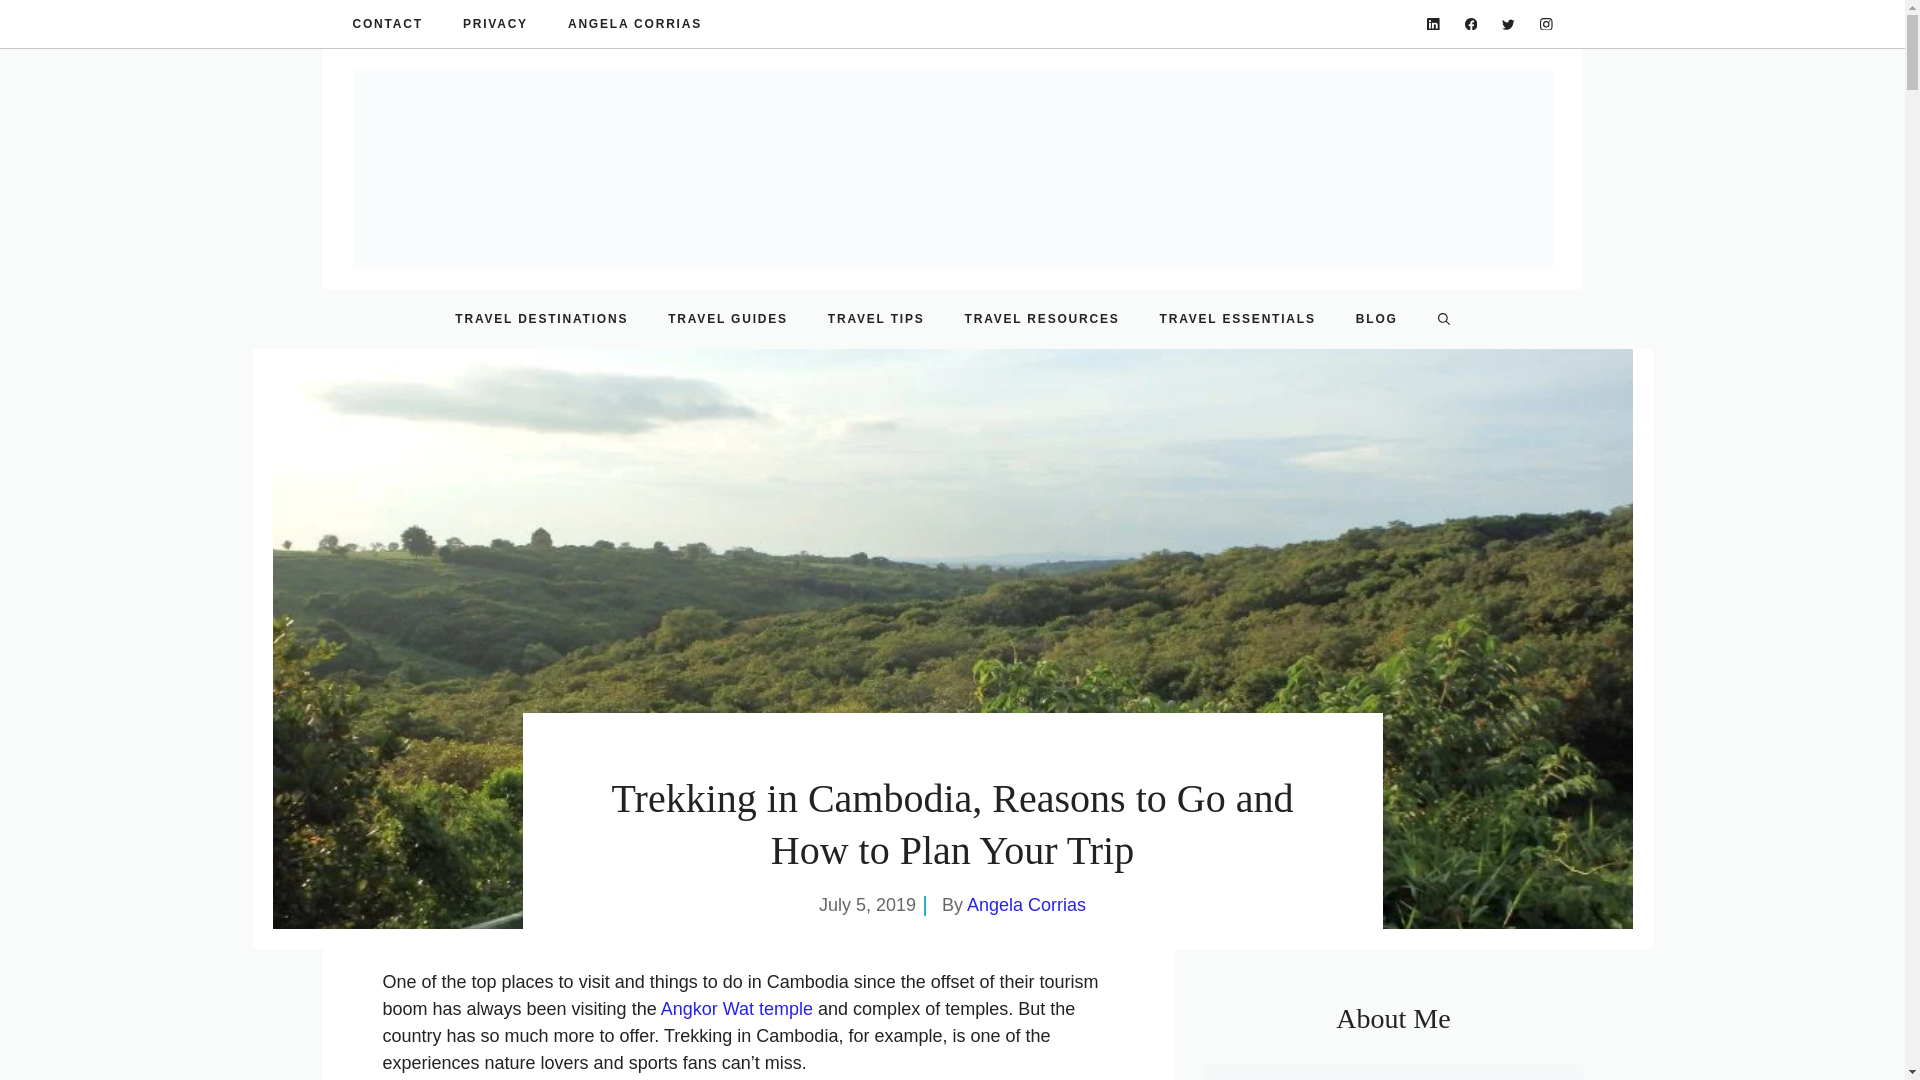 This screenshot has height=1080, width=1920. What do you see at coordinates (1026, 904) in the screenshot?
I see `Angela Corrias` at bounding box center [1026, 904].